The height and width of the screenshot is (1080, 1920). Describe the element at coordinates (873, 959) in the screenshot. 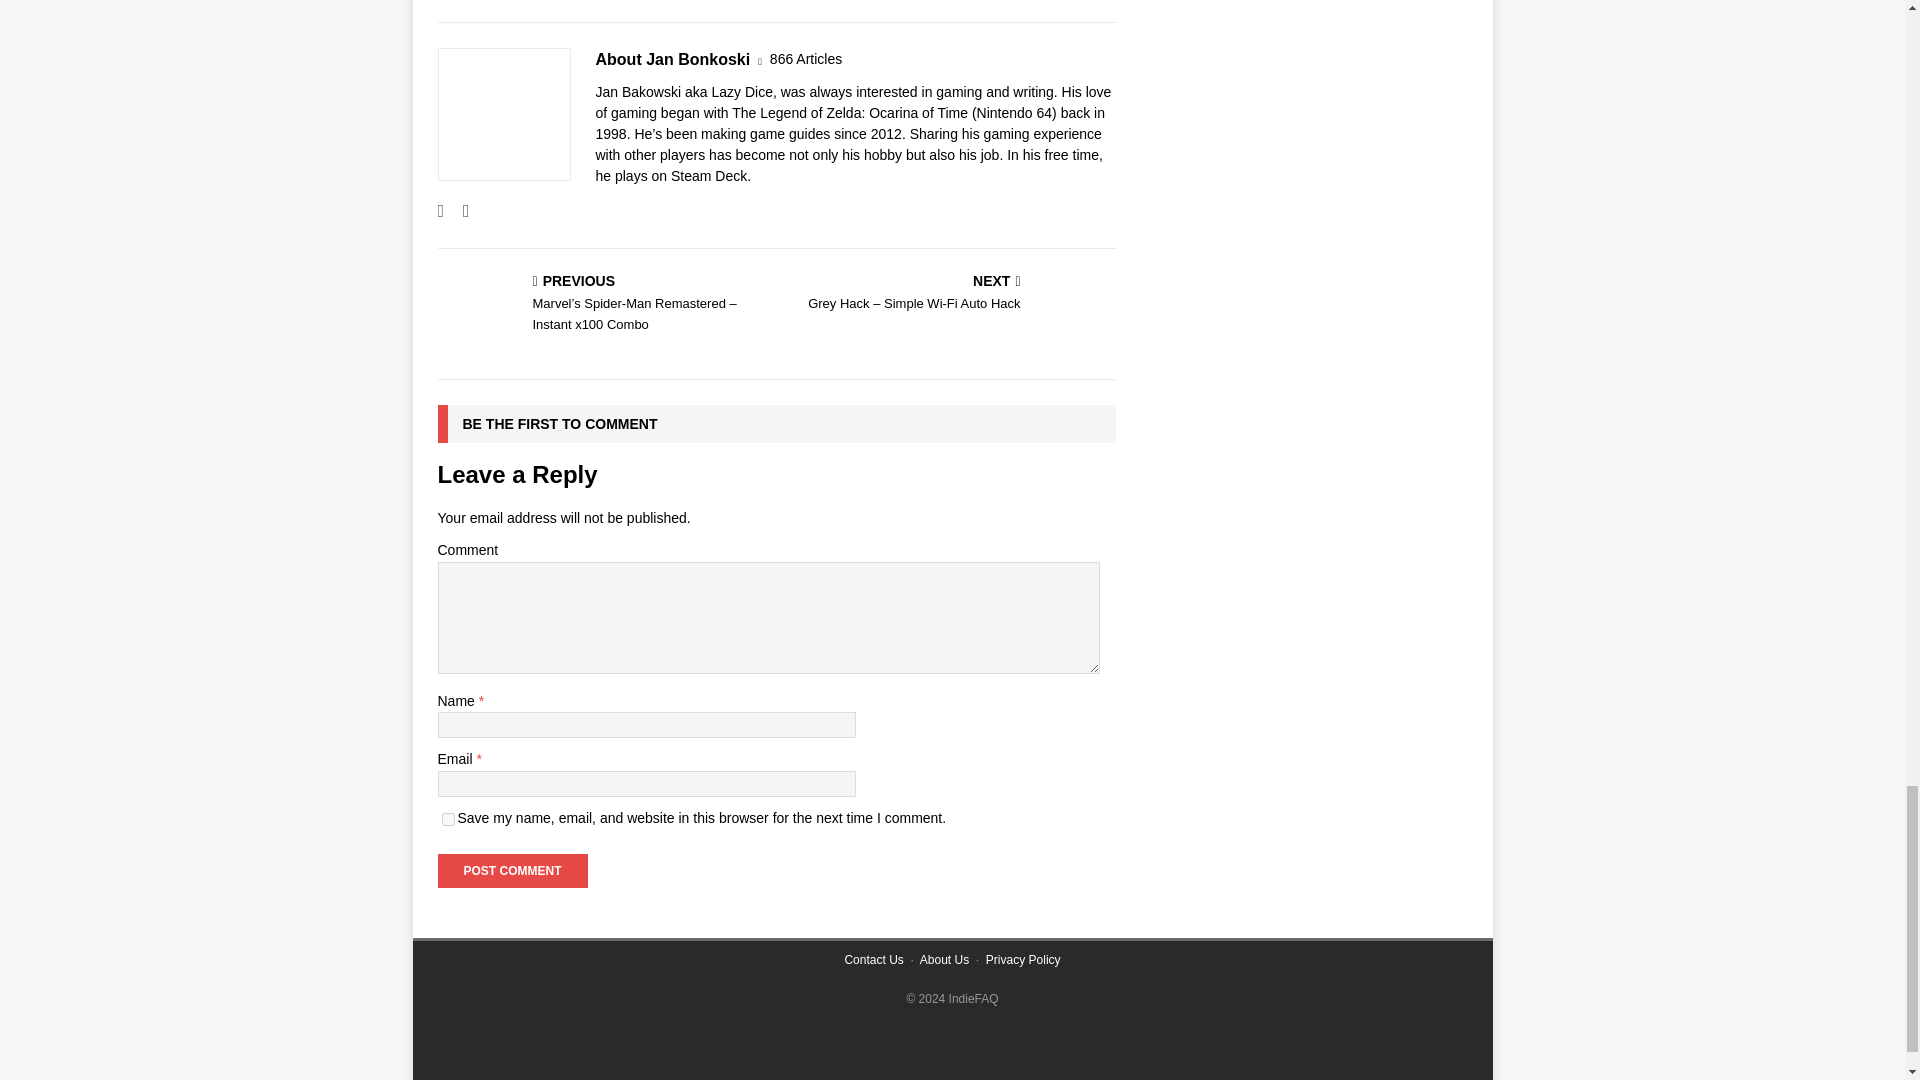

I see `Contact Us` at that location.